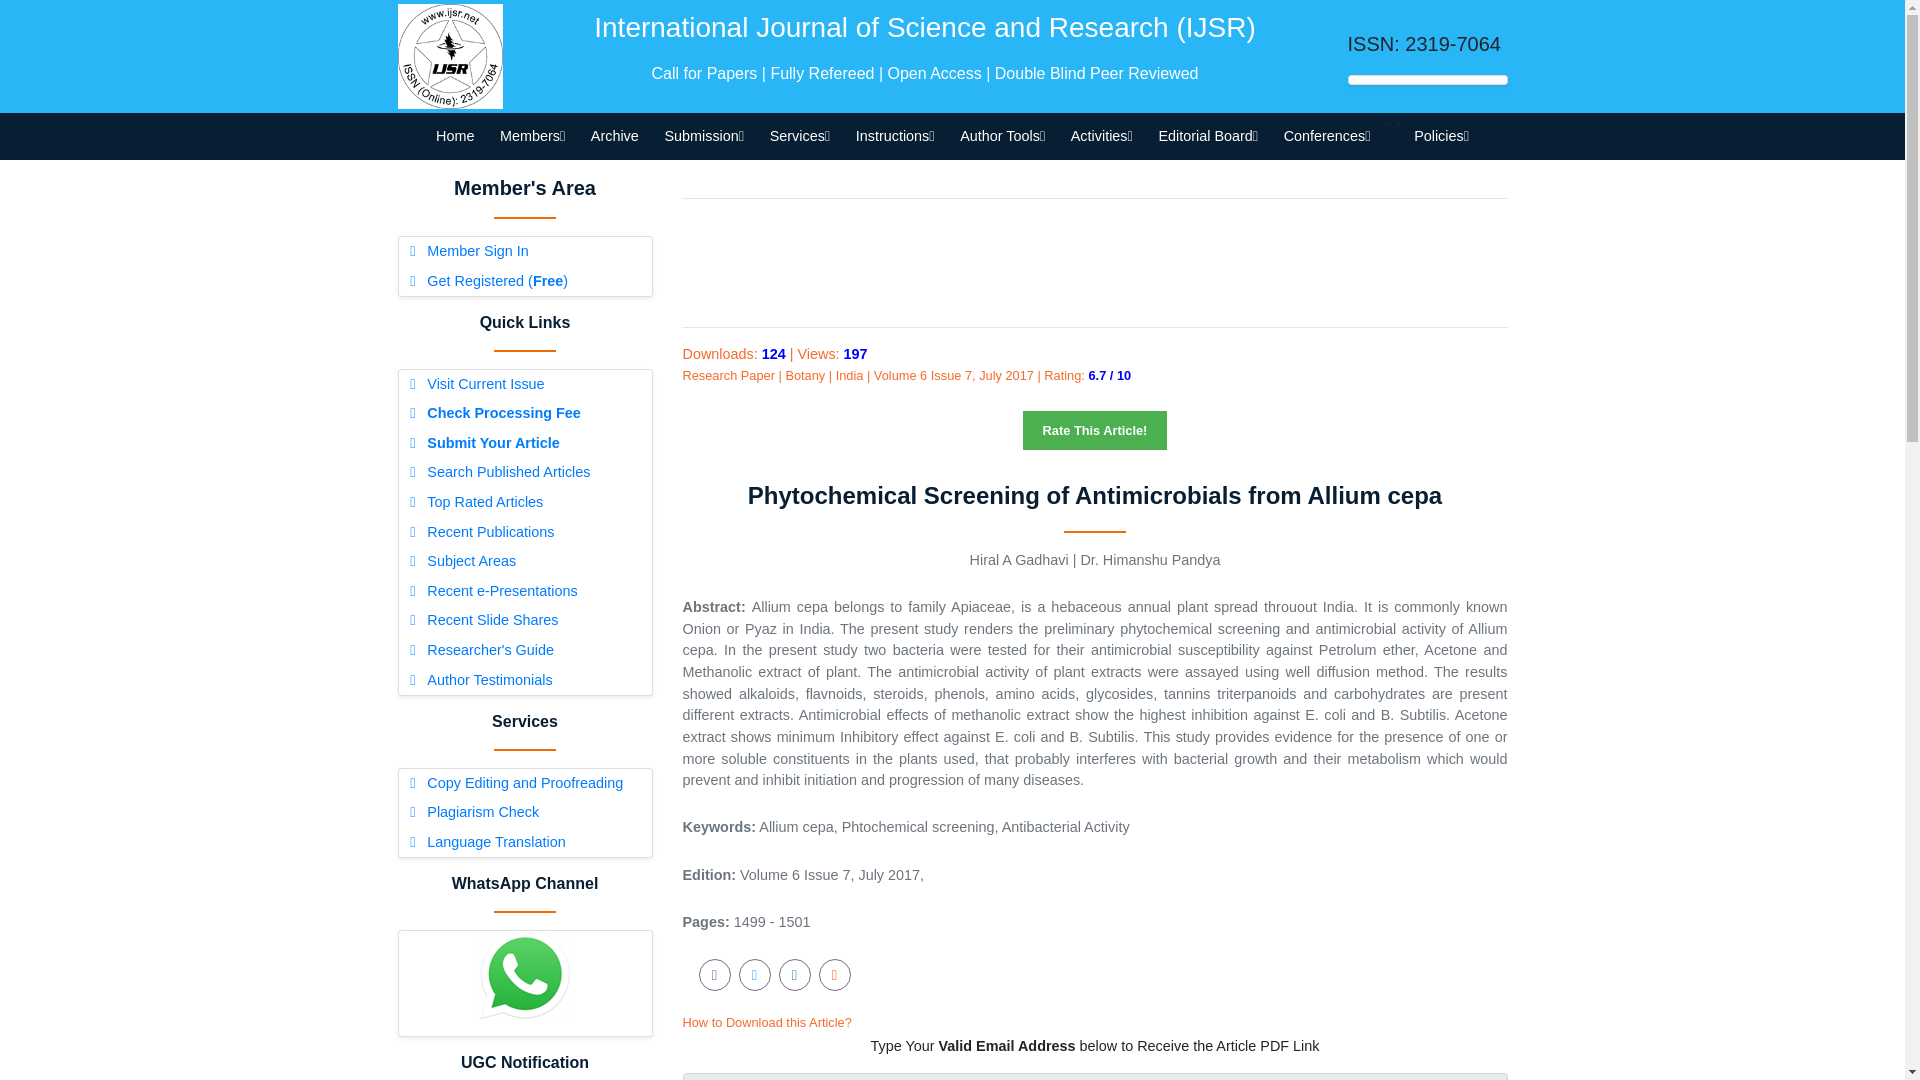  Describe the element at coordinates (894, 136) in the screenshot. I see `Instructions` at that location.